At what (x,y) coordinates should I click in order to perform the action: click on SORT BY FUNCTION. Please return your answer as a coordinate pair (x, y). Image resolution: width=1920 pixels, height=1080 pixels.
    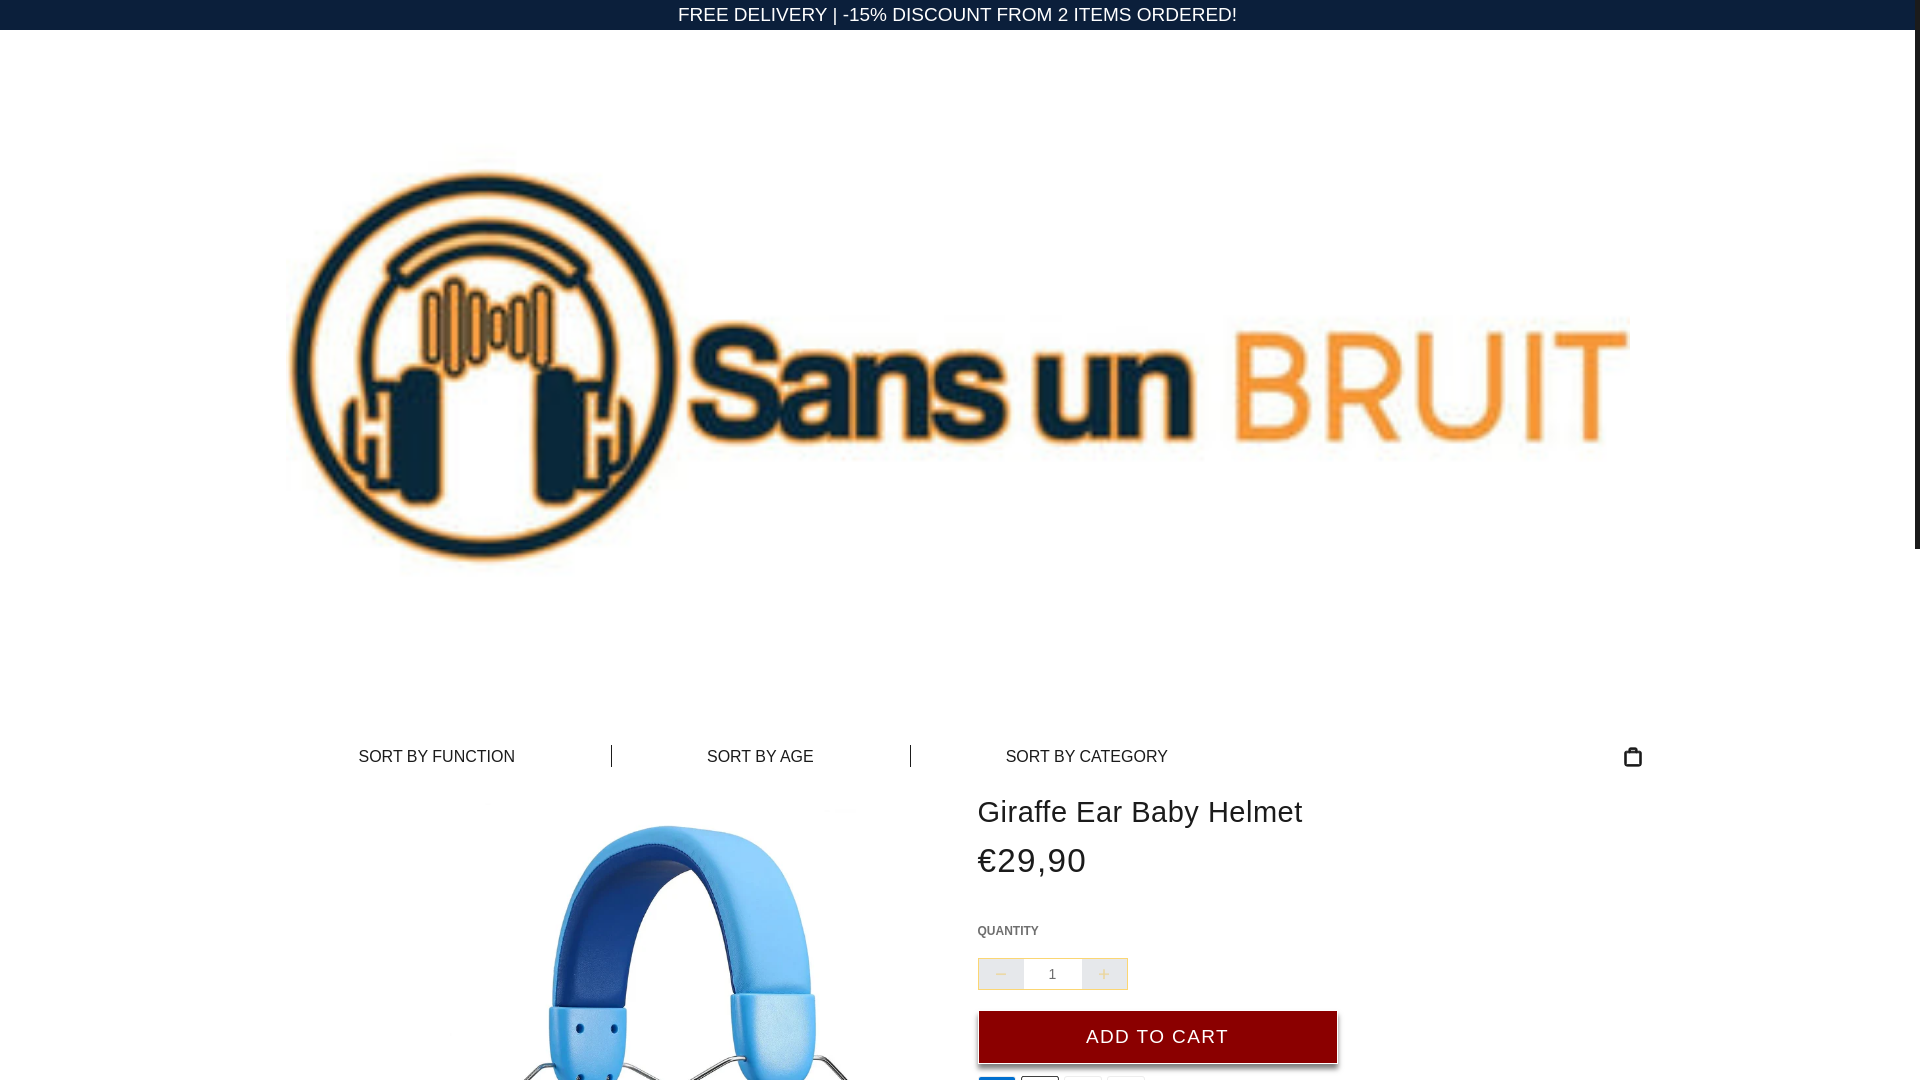
    Looking at the image, I should click on (436, 756).